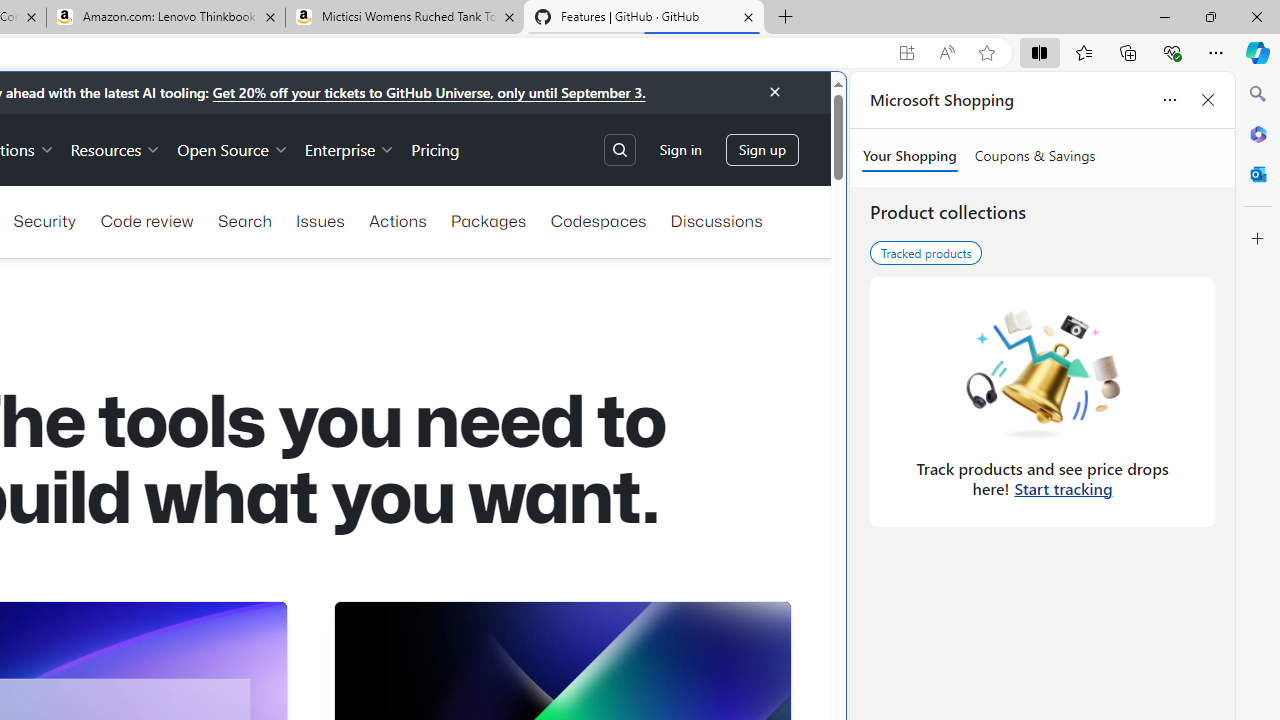  Describe the element at coordinates (906, 53) in the screenshot. I see `App available. Install ` at that location.